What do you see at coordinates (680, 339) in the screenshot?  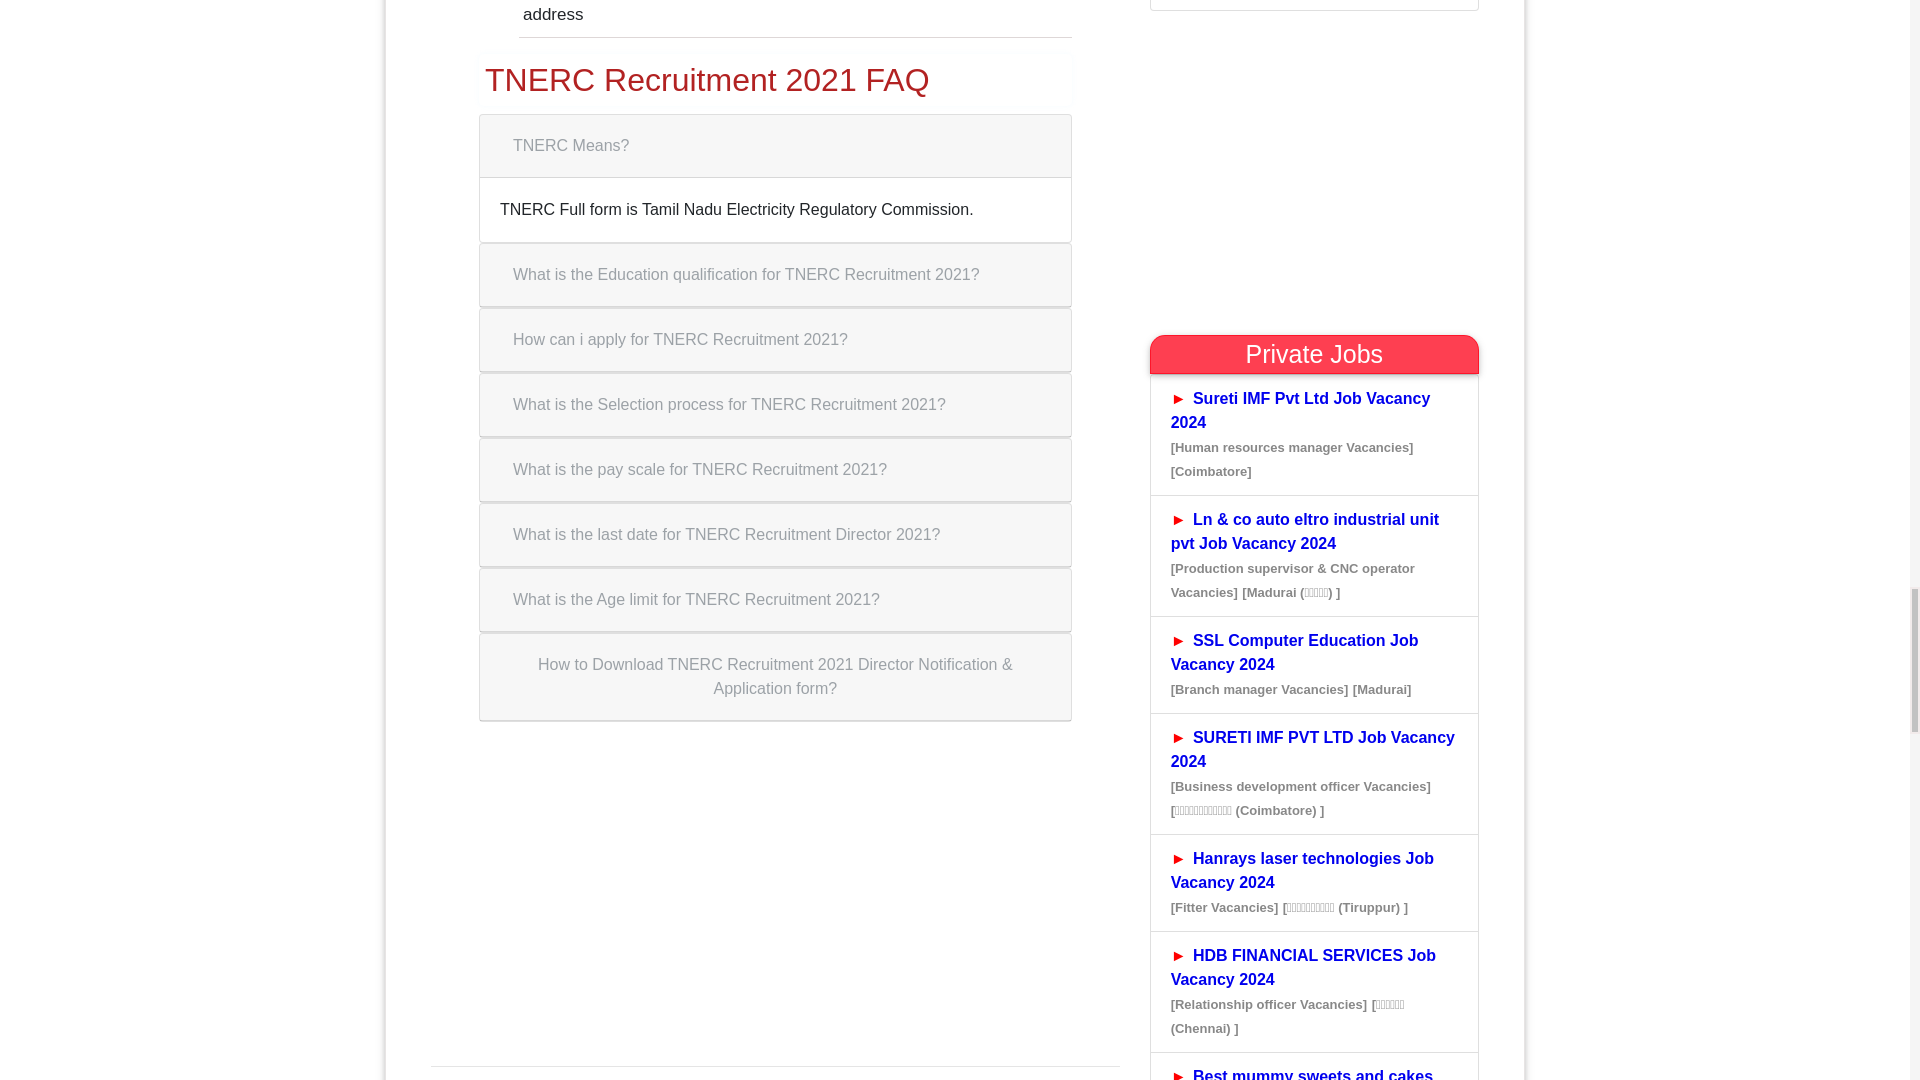 I see `How can i apply for TNERC Recruitment 2021?` at bounding box center [680, 339].